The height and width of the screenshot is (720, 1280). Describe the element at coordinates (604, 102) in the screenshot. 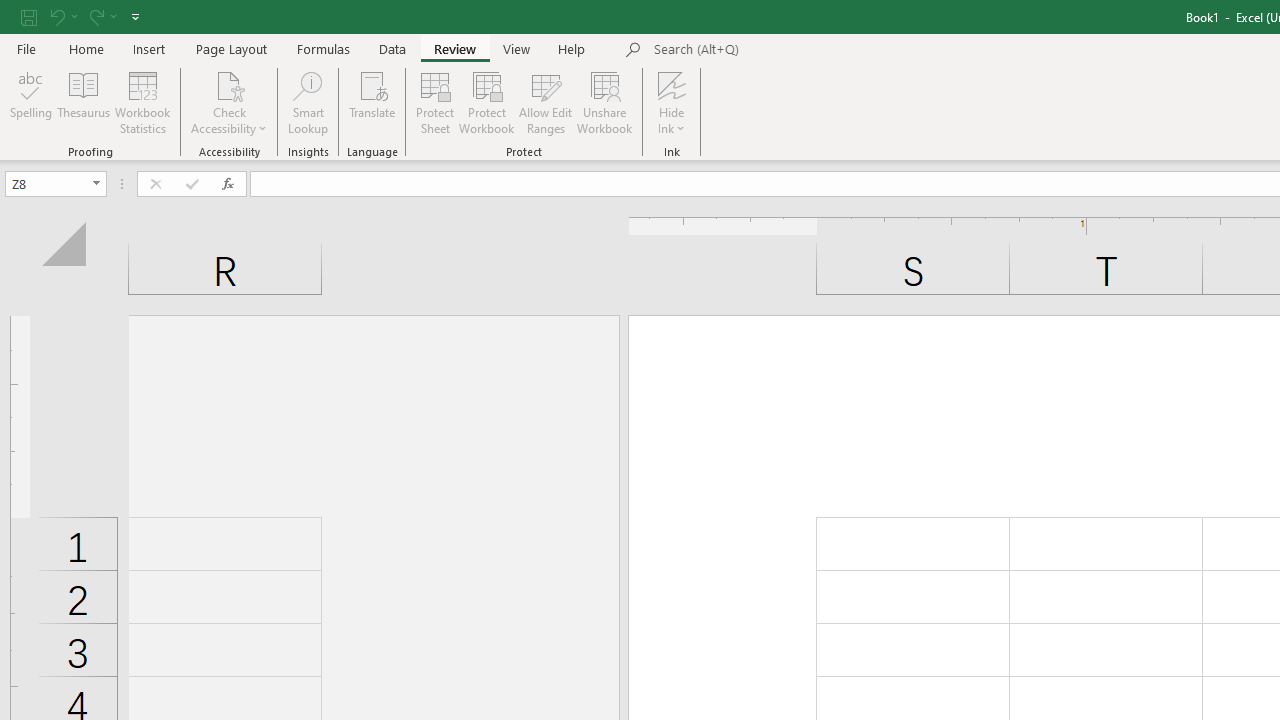

I see `Unshare Workbook` at that location.